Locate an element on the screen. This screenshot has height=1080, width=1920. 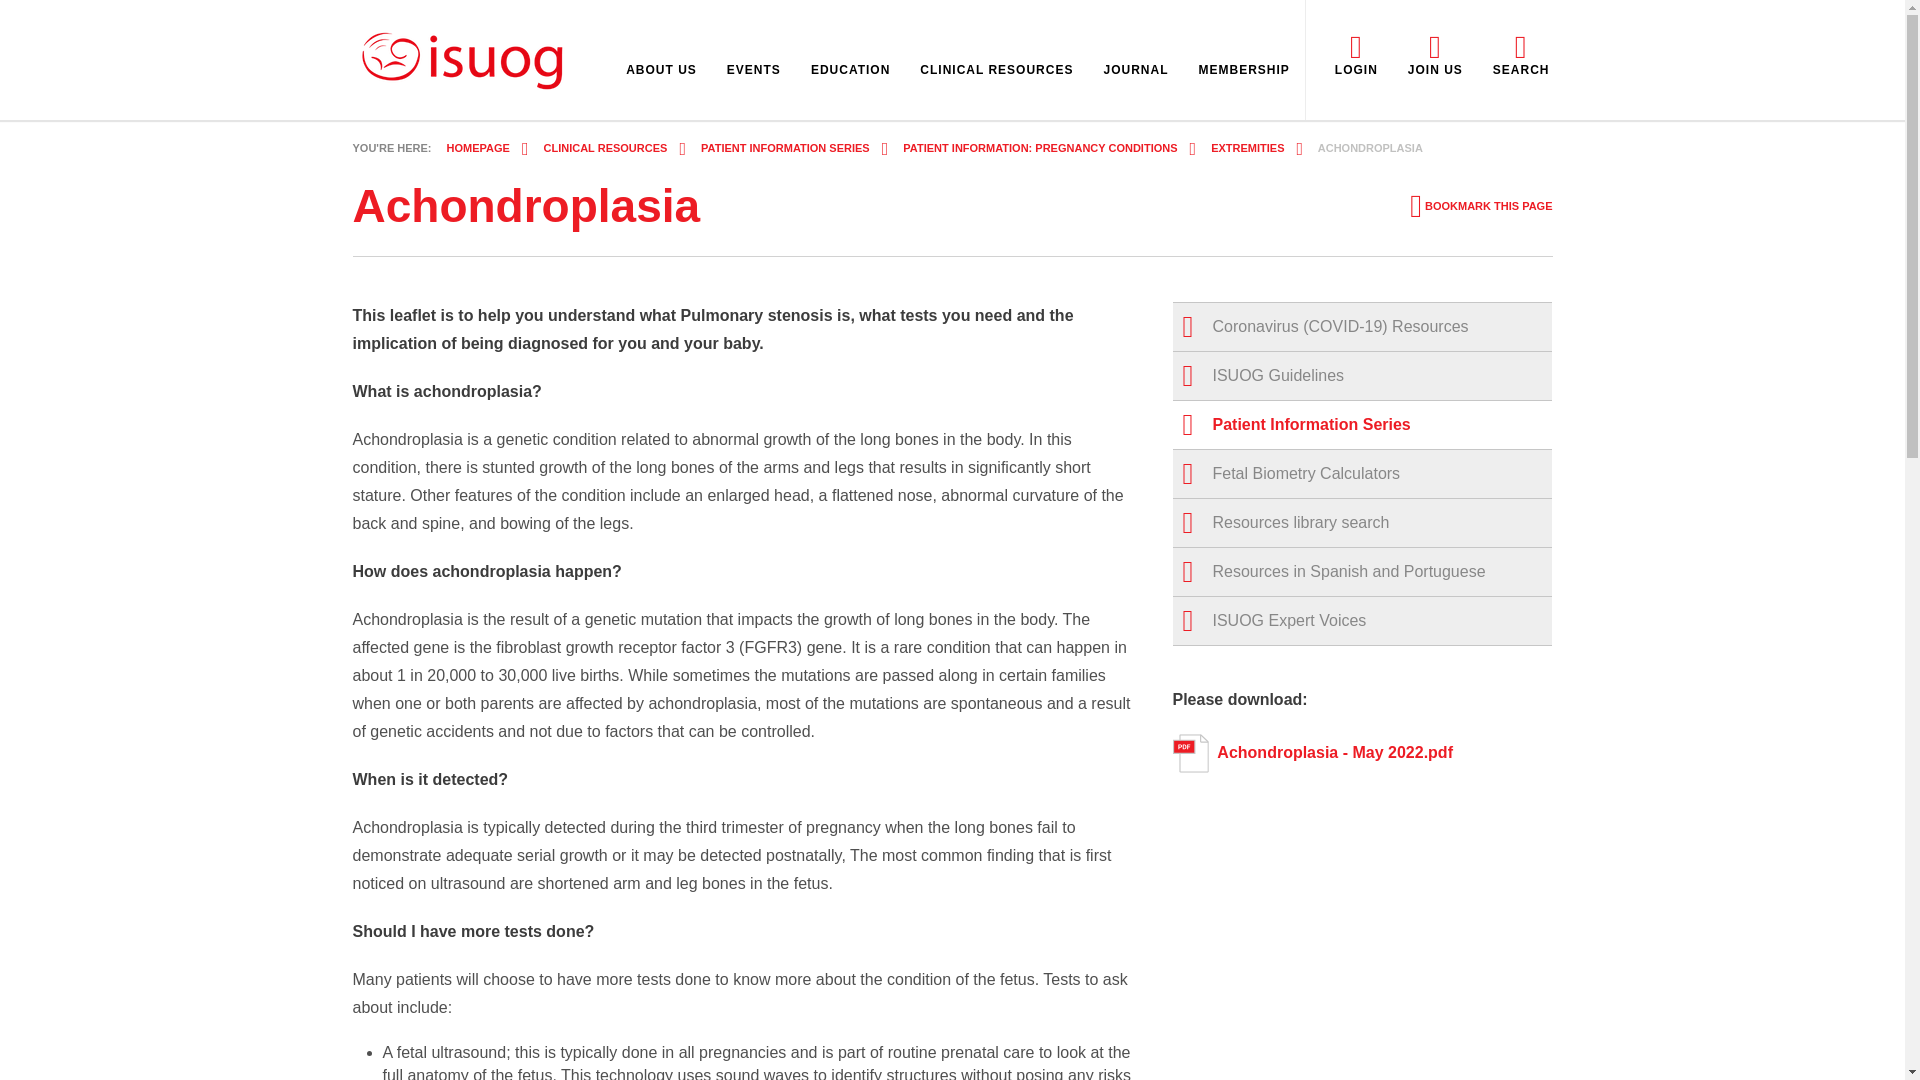
EDUCATION is located at coordinates (850, 70).